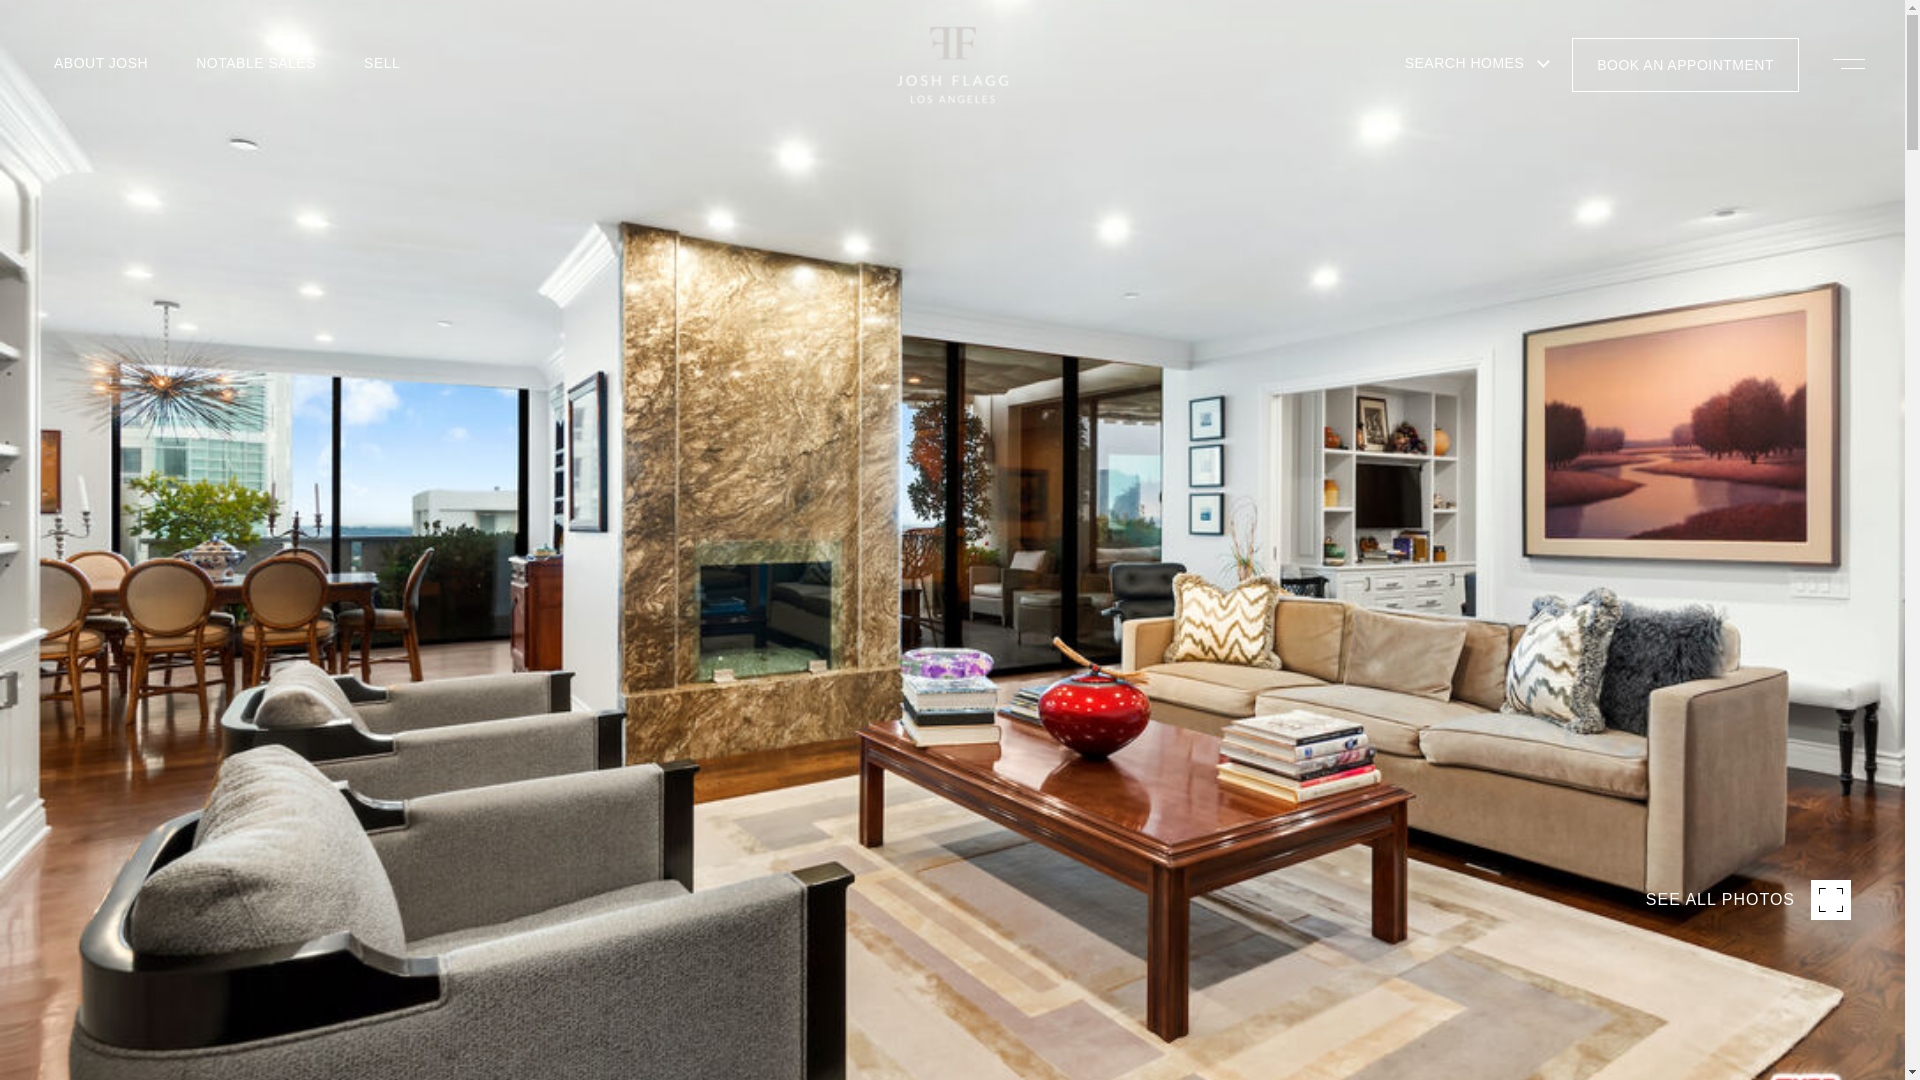 The image size is (1920, 1080). I want to click on NOTABLE SALES, so click(256, 103).